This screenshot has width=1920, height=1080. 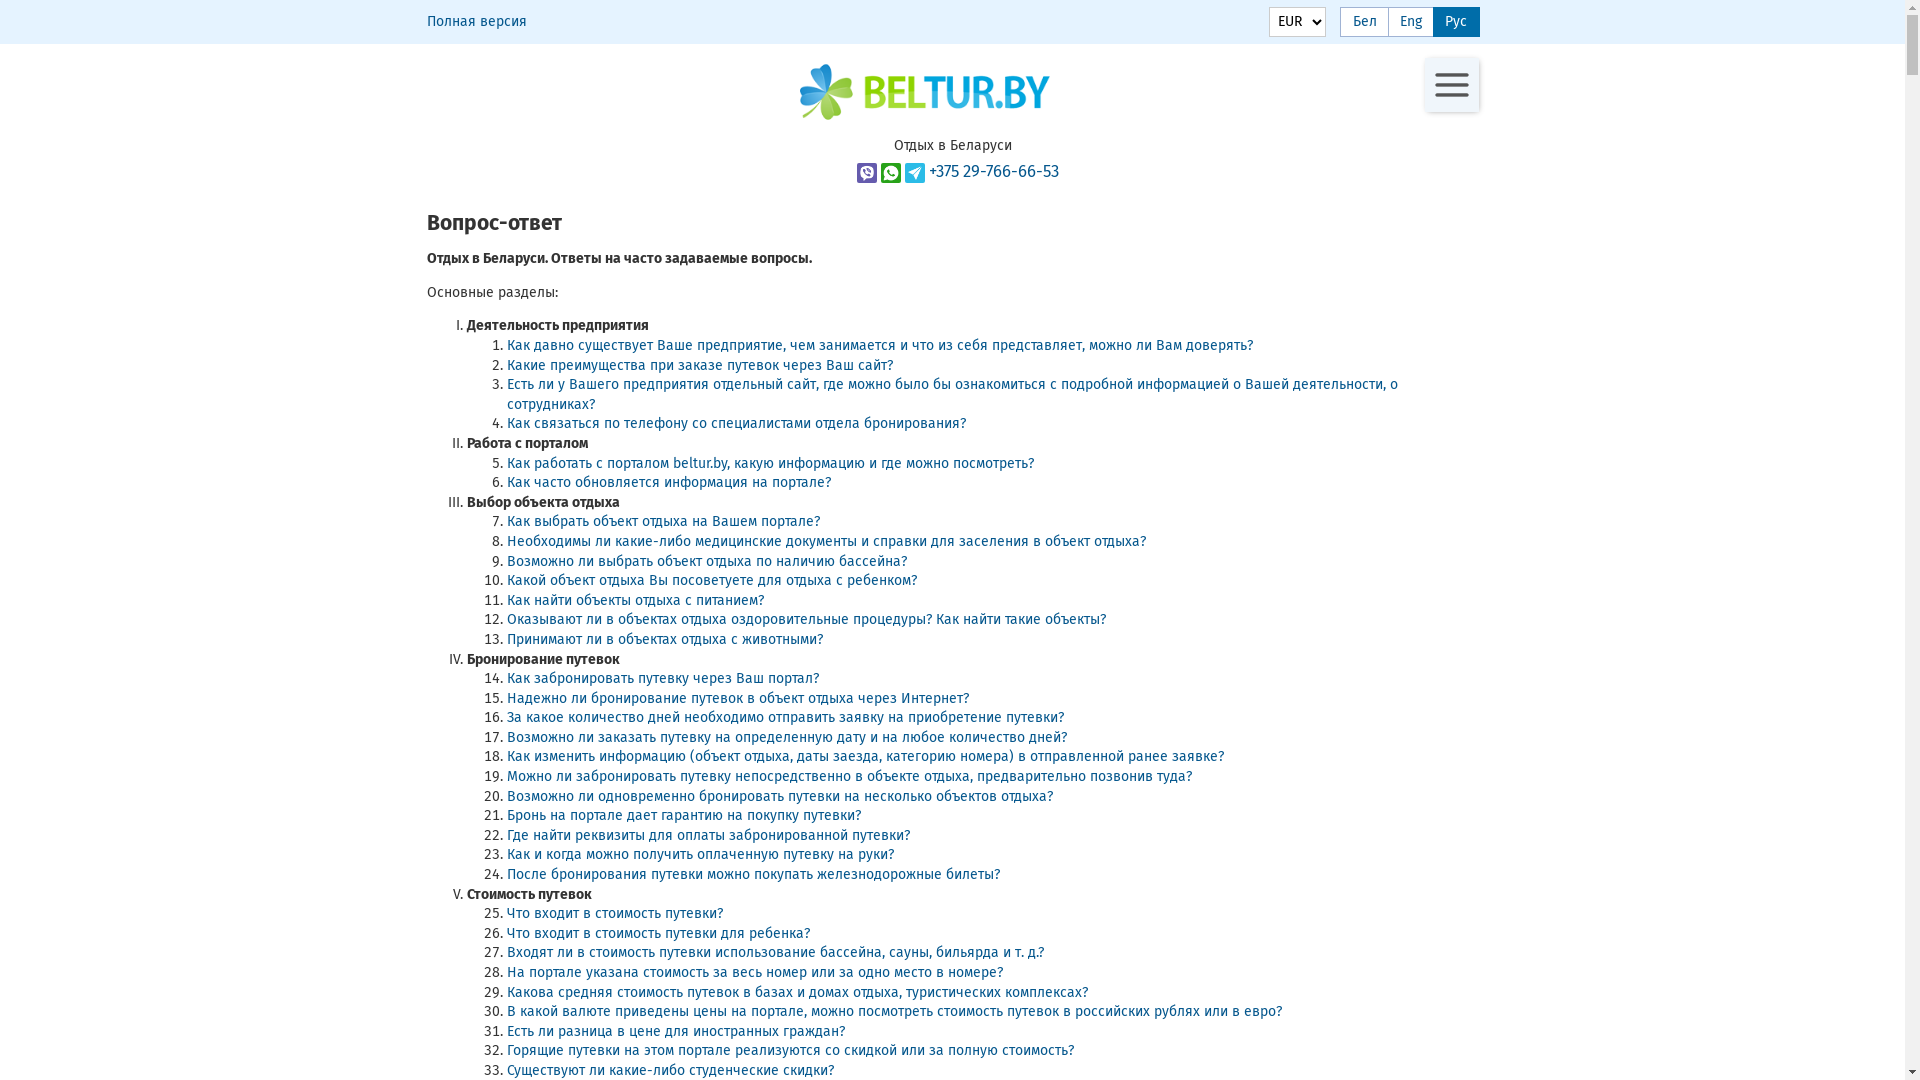 I want to click on Eng, so click(x=1411, y=22).